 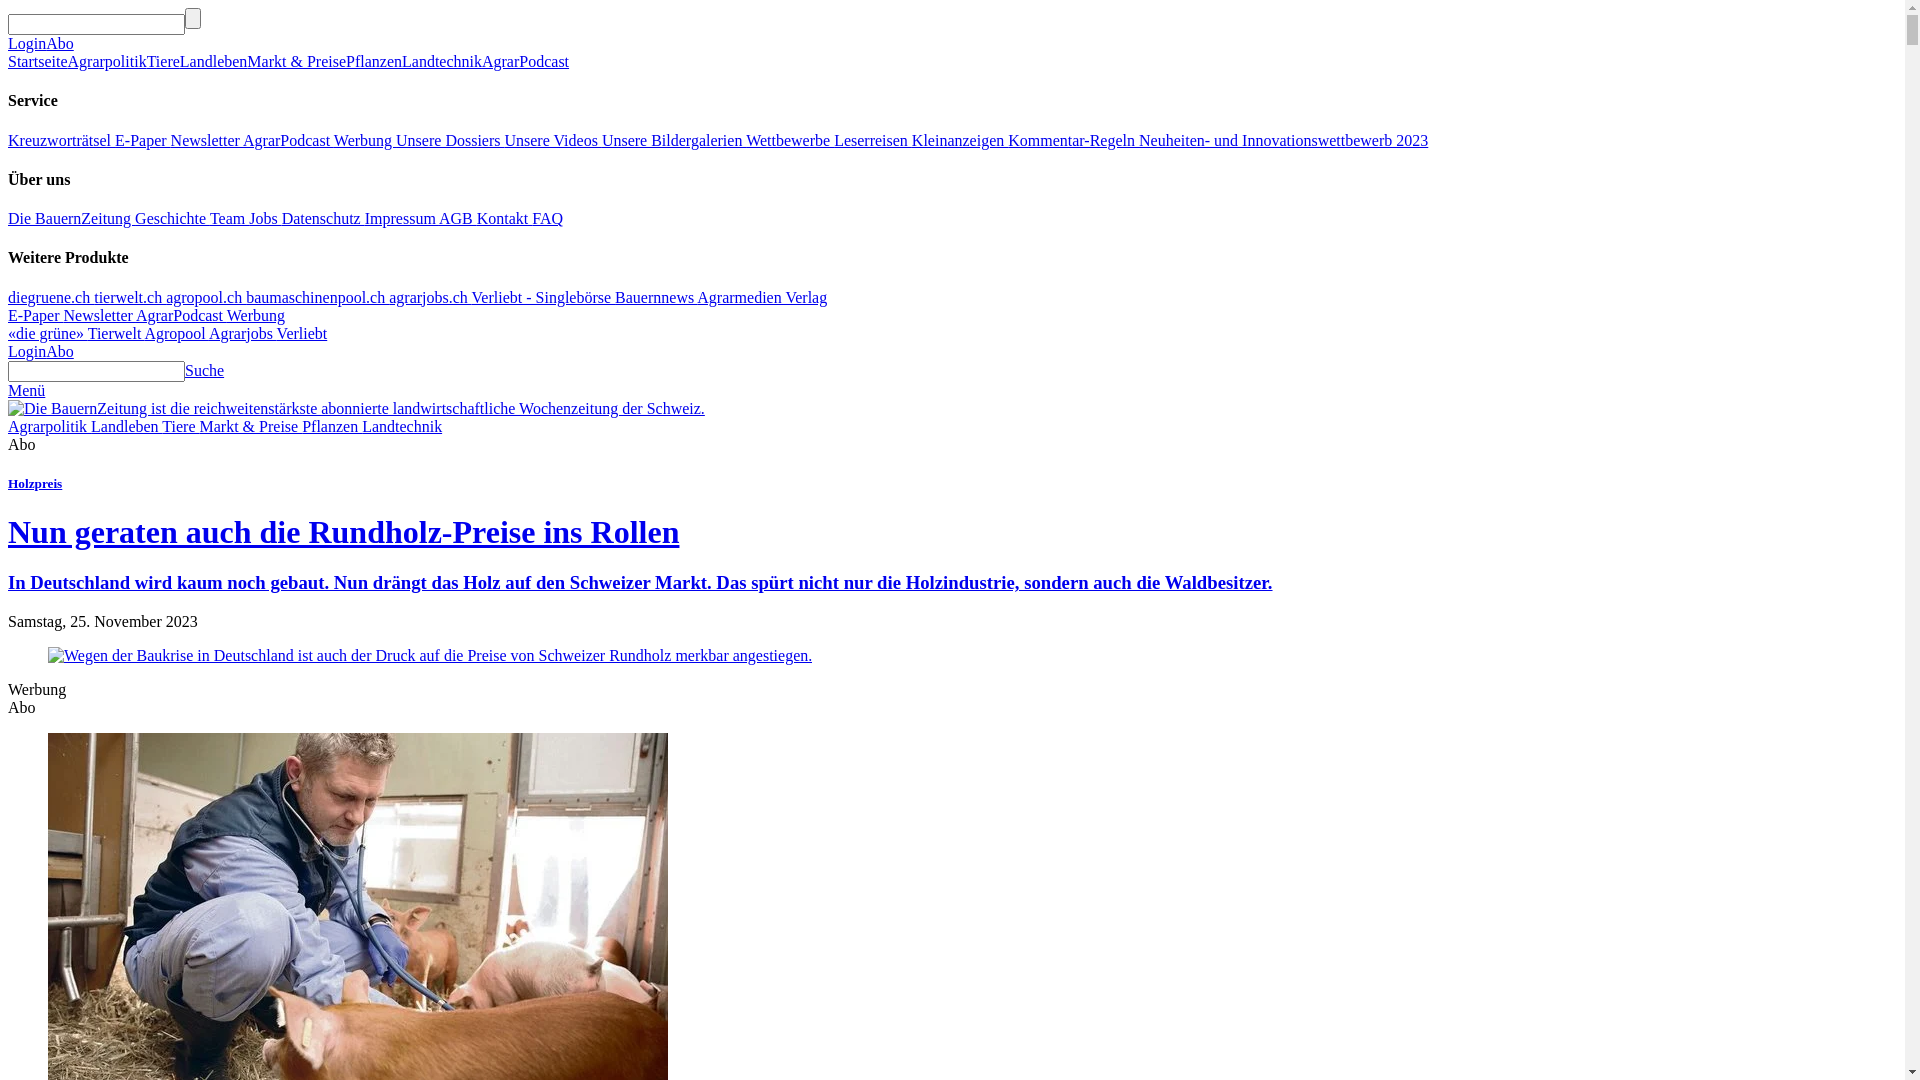 I want to click on Kommentar-Regeln, so click(x=1074, y=140).